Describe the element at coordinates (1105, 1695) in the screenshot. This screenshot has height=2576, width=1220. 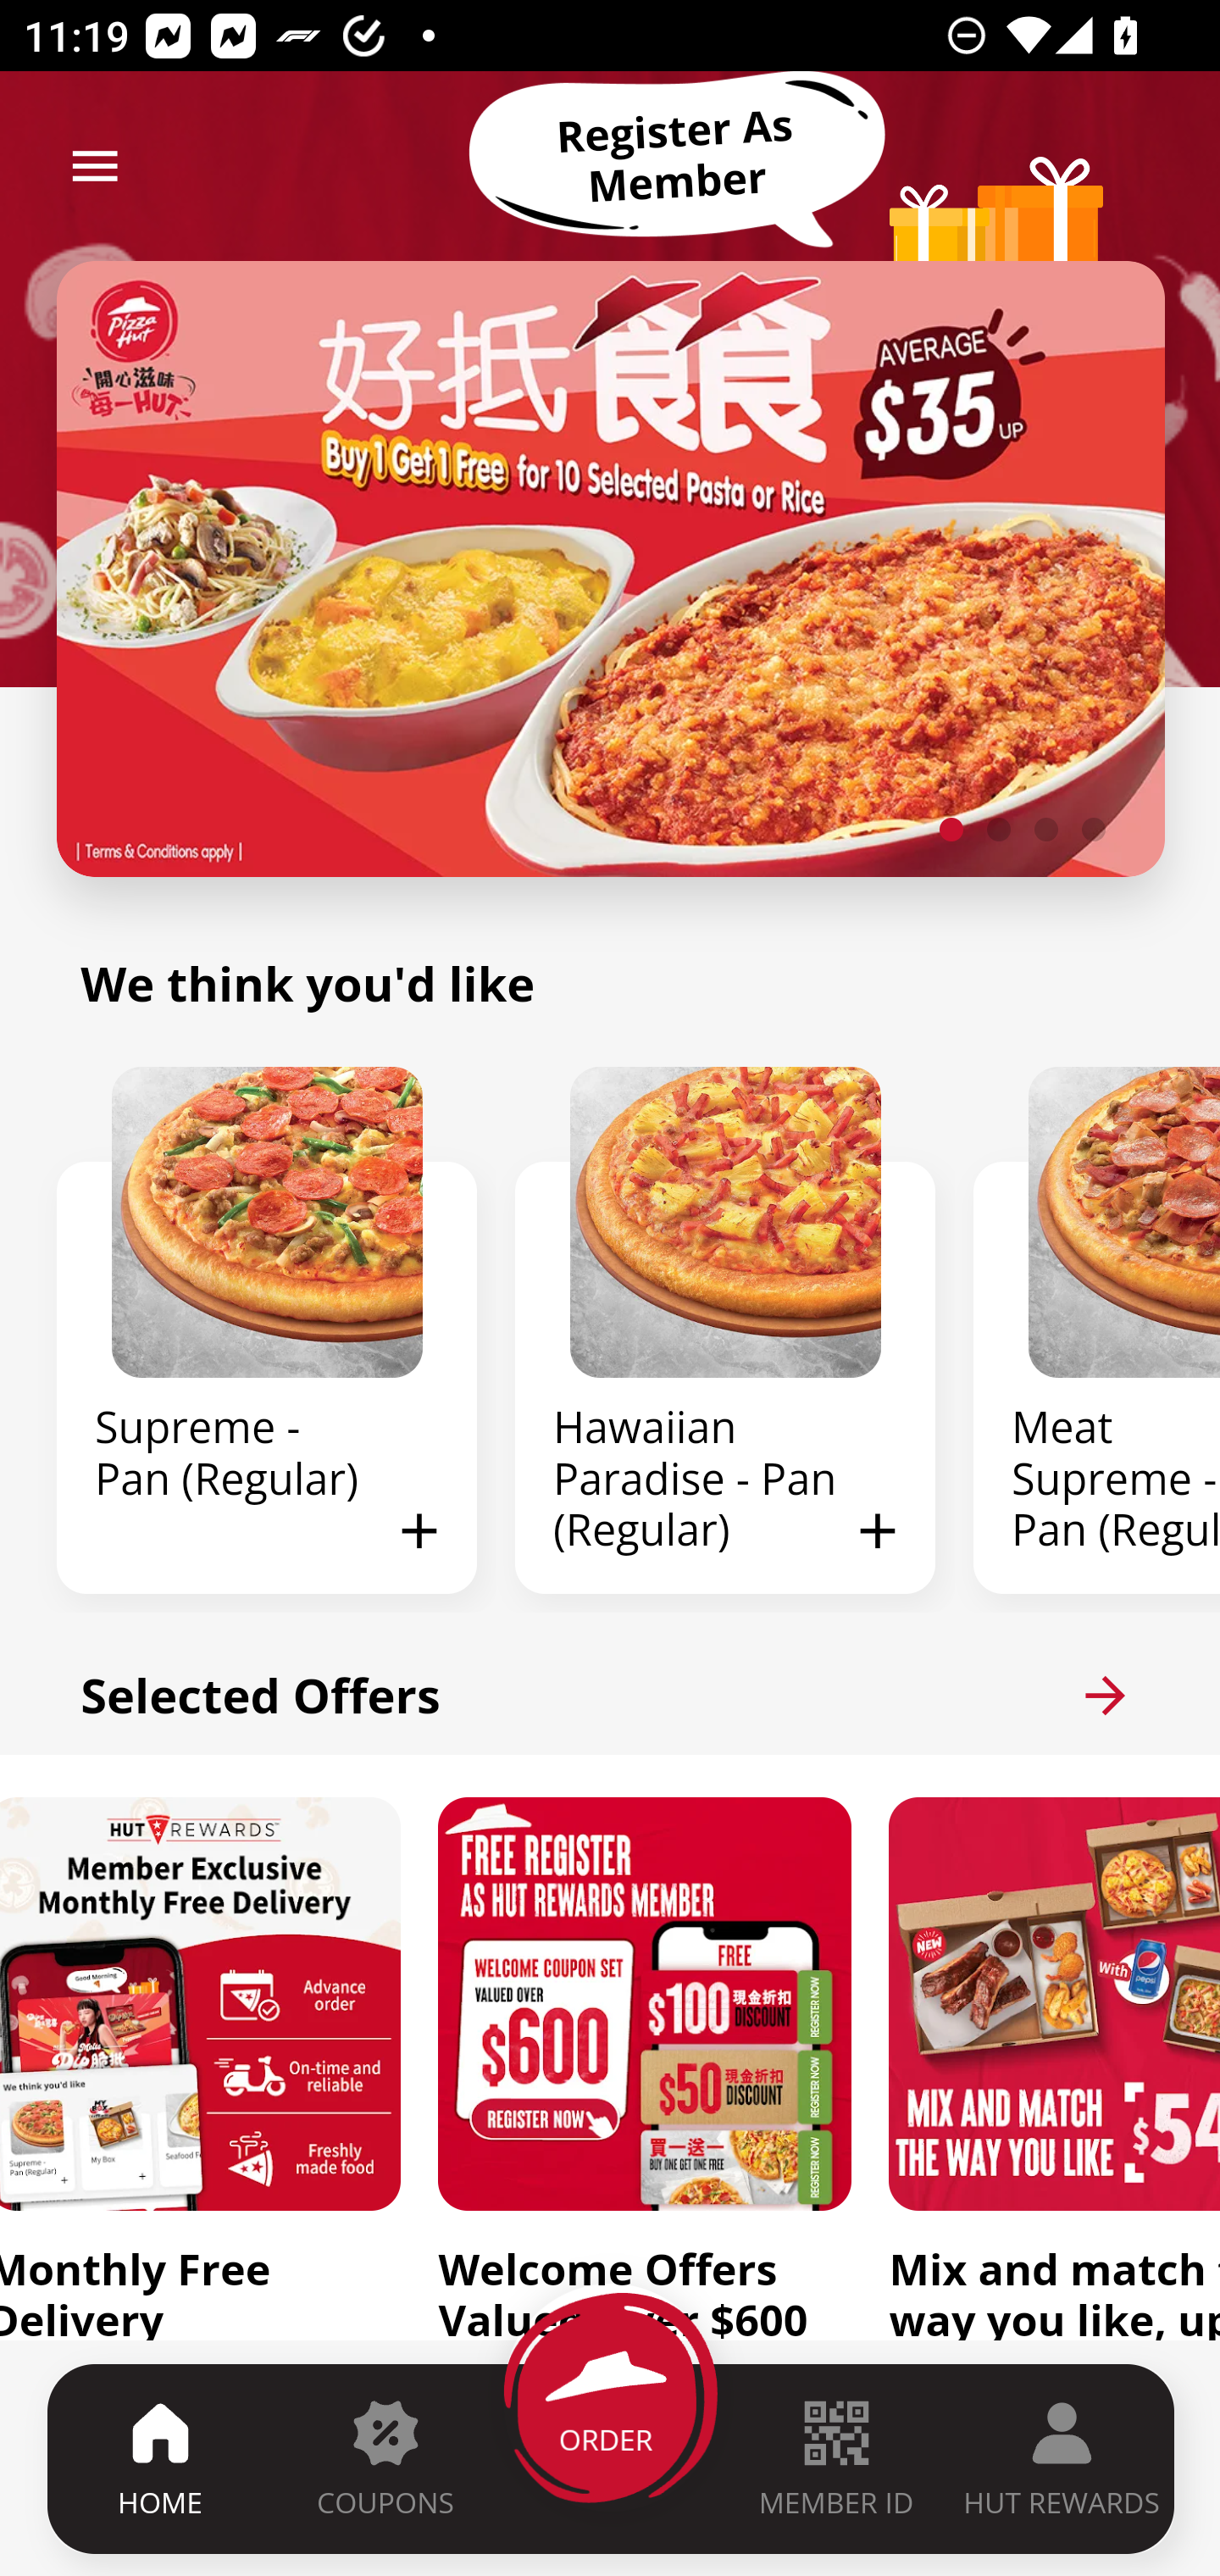
I see `arrow_forward` at that location.